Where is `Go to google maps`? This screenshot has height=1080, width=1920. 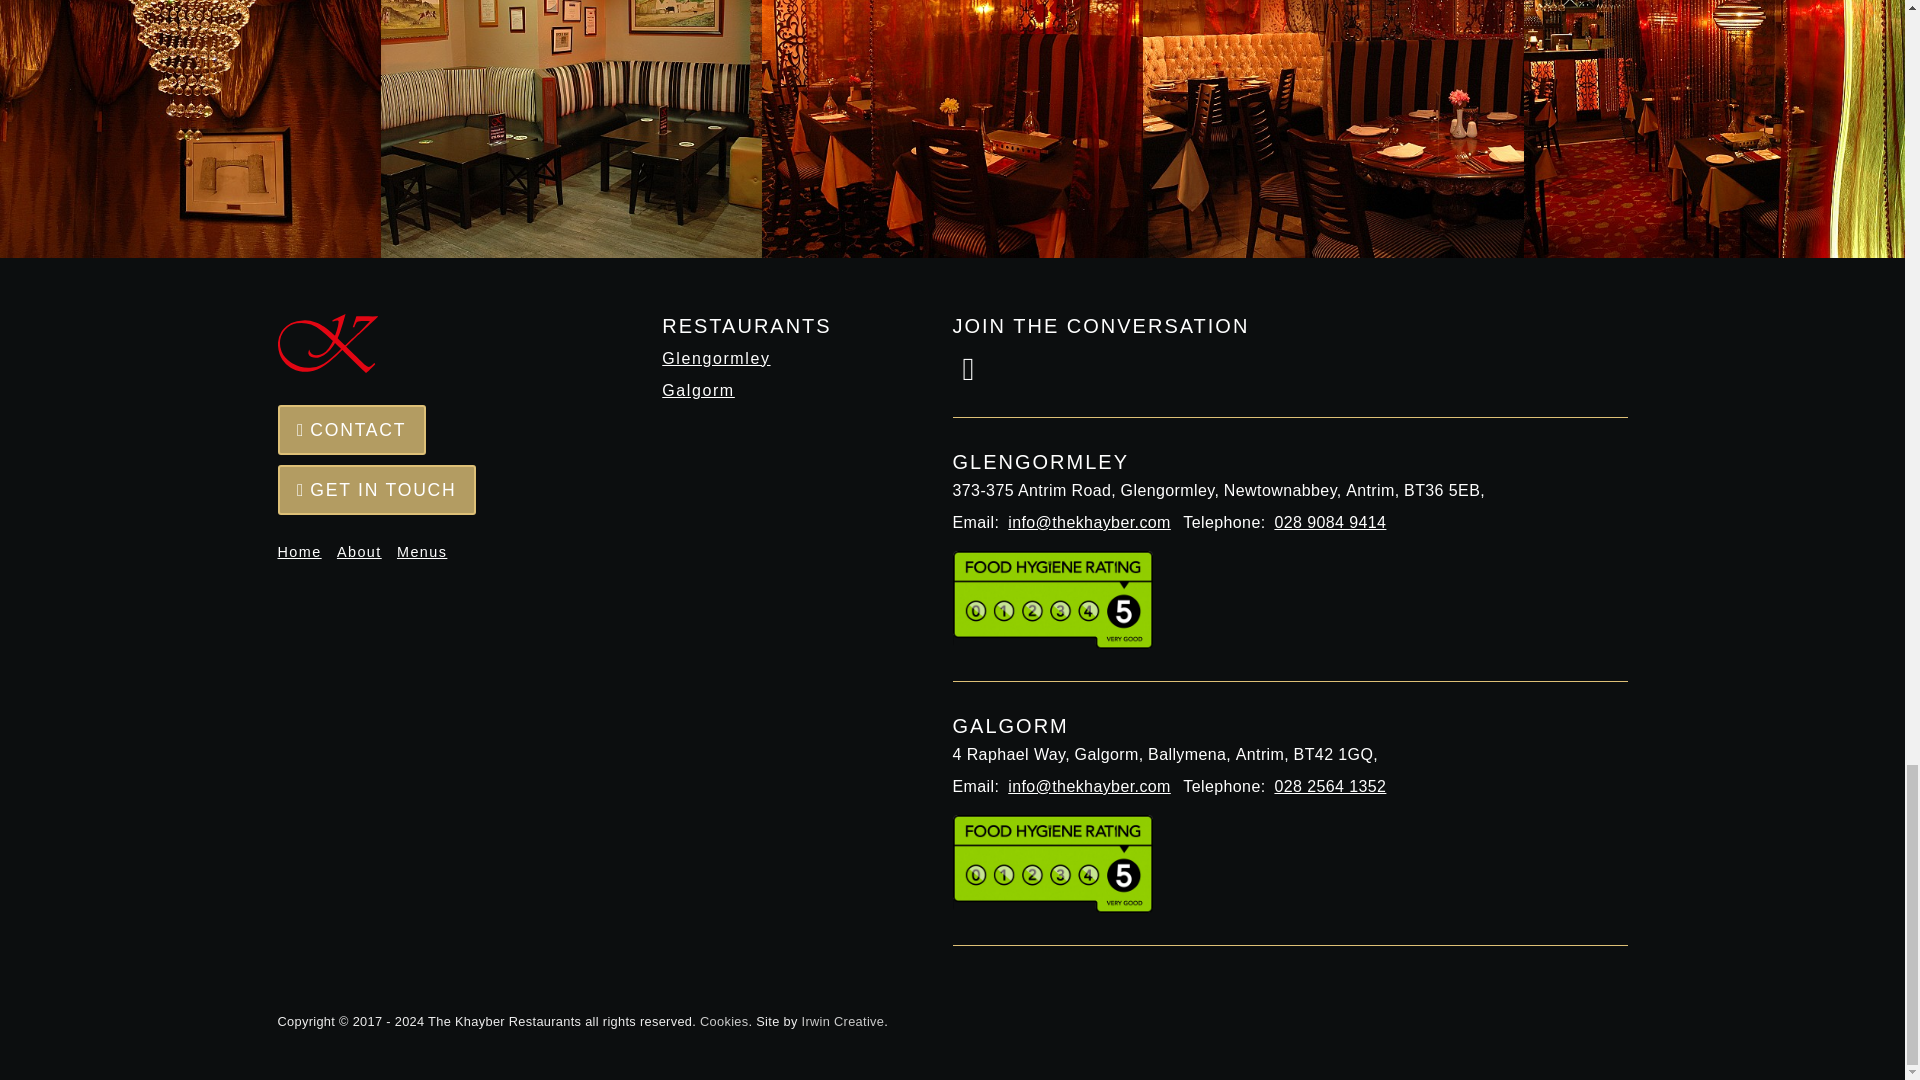 Go to google maps is located at coordinates (1289, 474).